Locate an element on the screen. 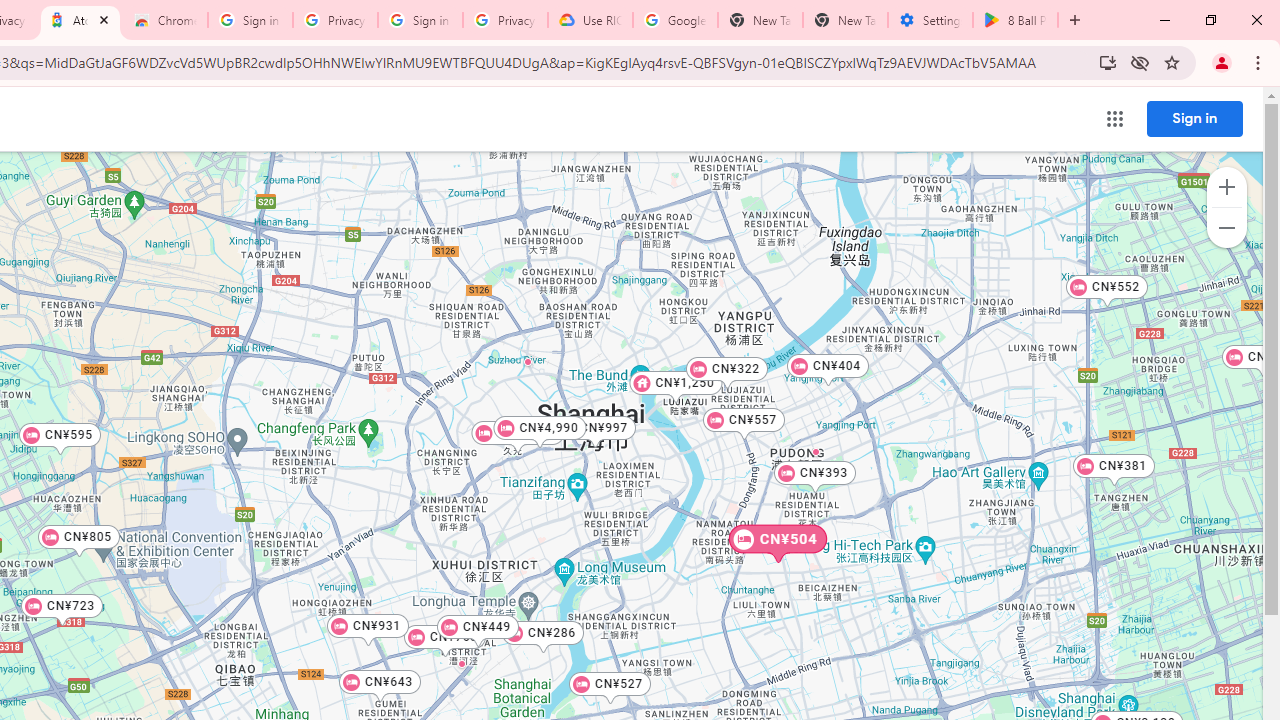  Atour Hotel - Google hotels is located at coordinates (80, 20).